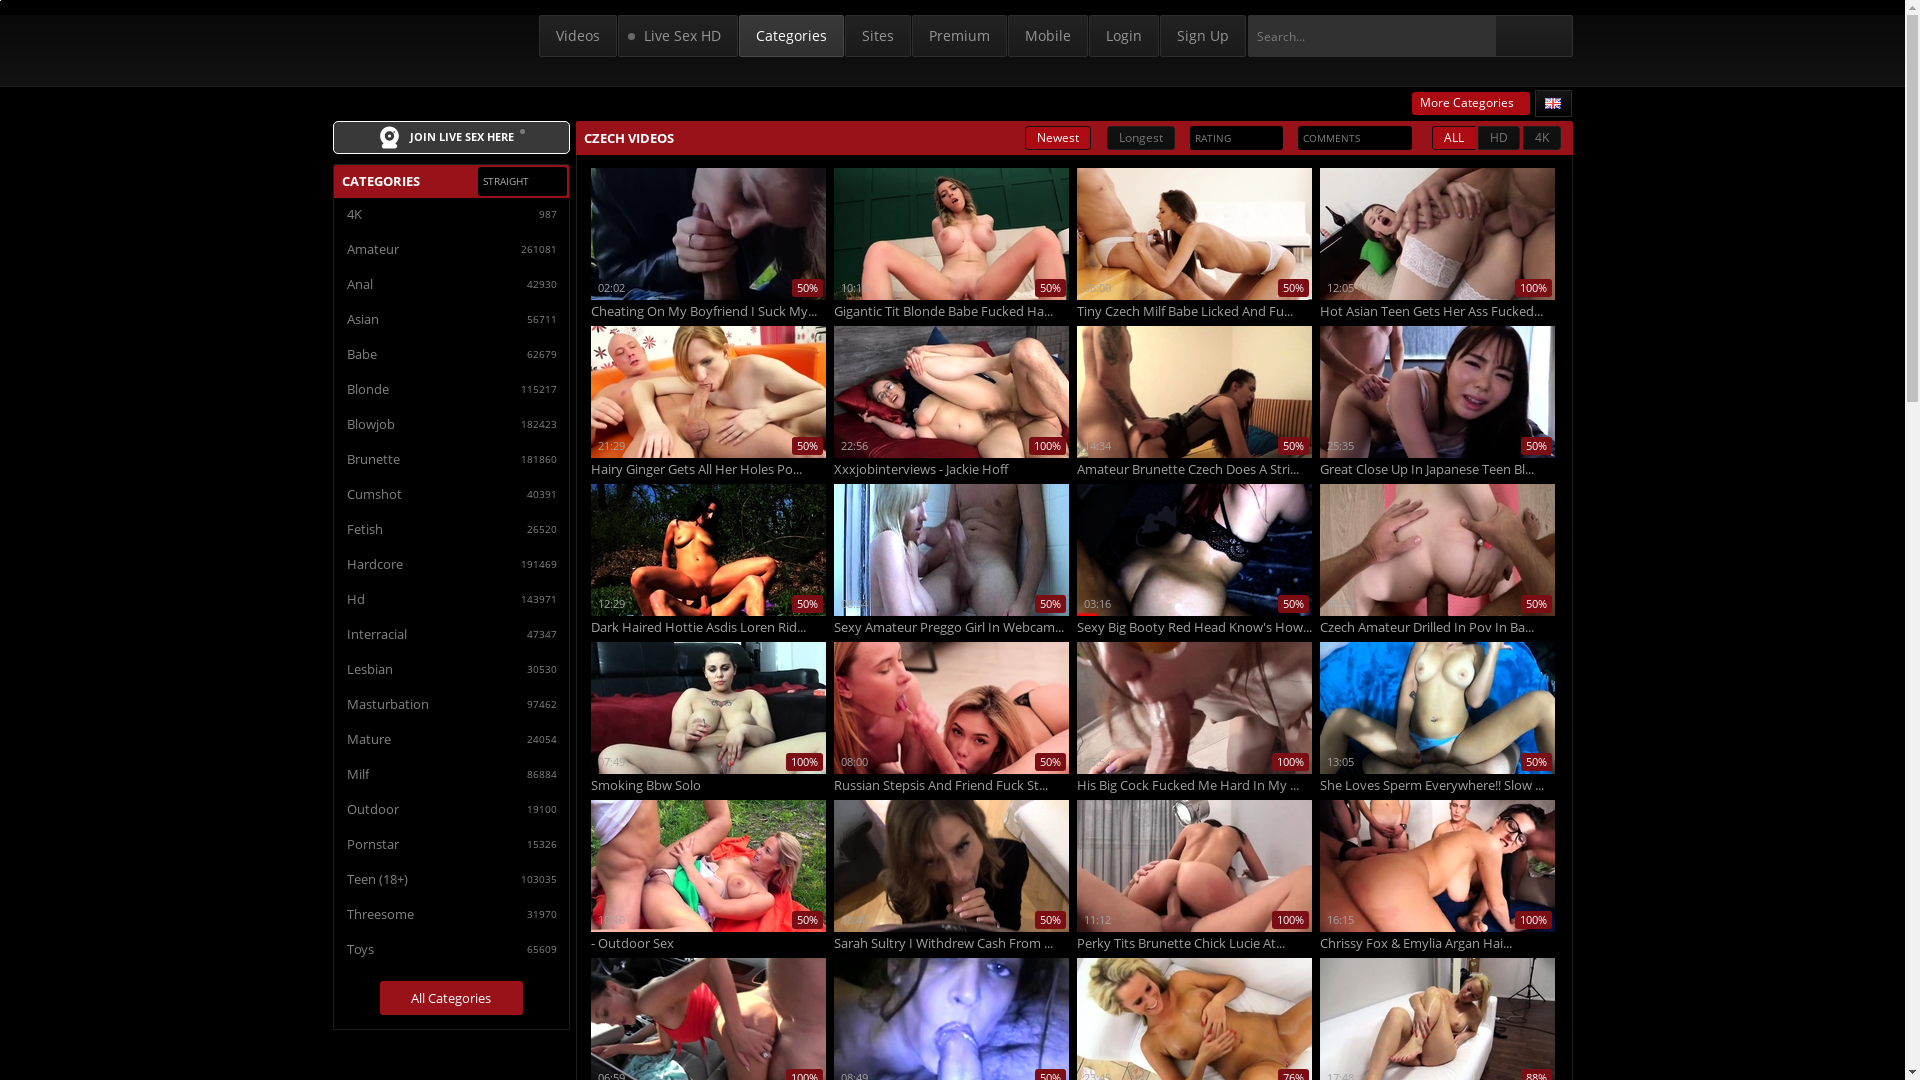 The height and width of the screenshot is (1080, 1920). I want to click on Sites, so click(877, 36).